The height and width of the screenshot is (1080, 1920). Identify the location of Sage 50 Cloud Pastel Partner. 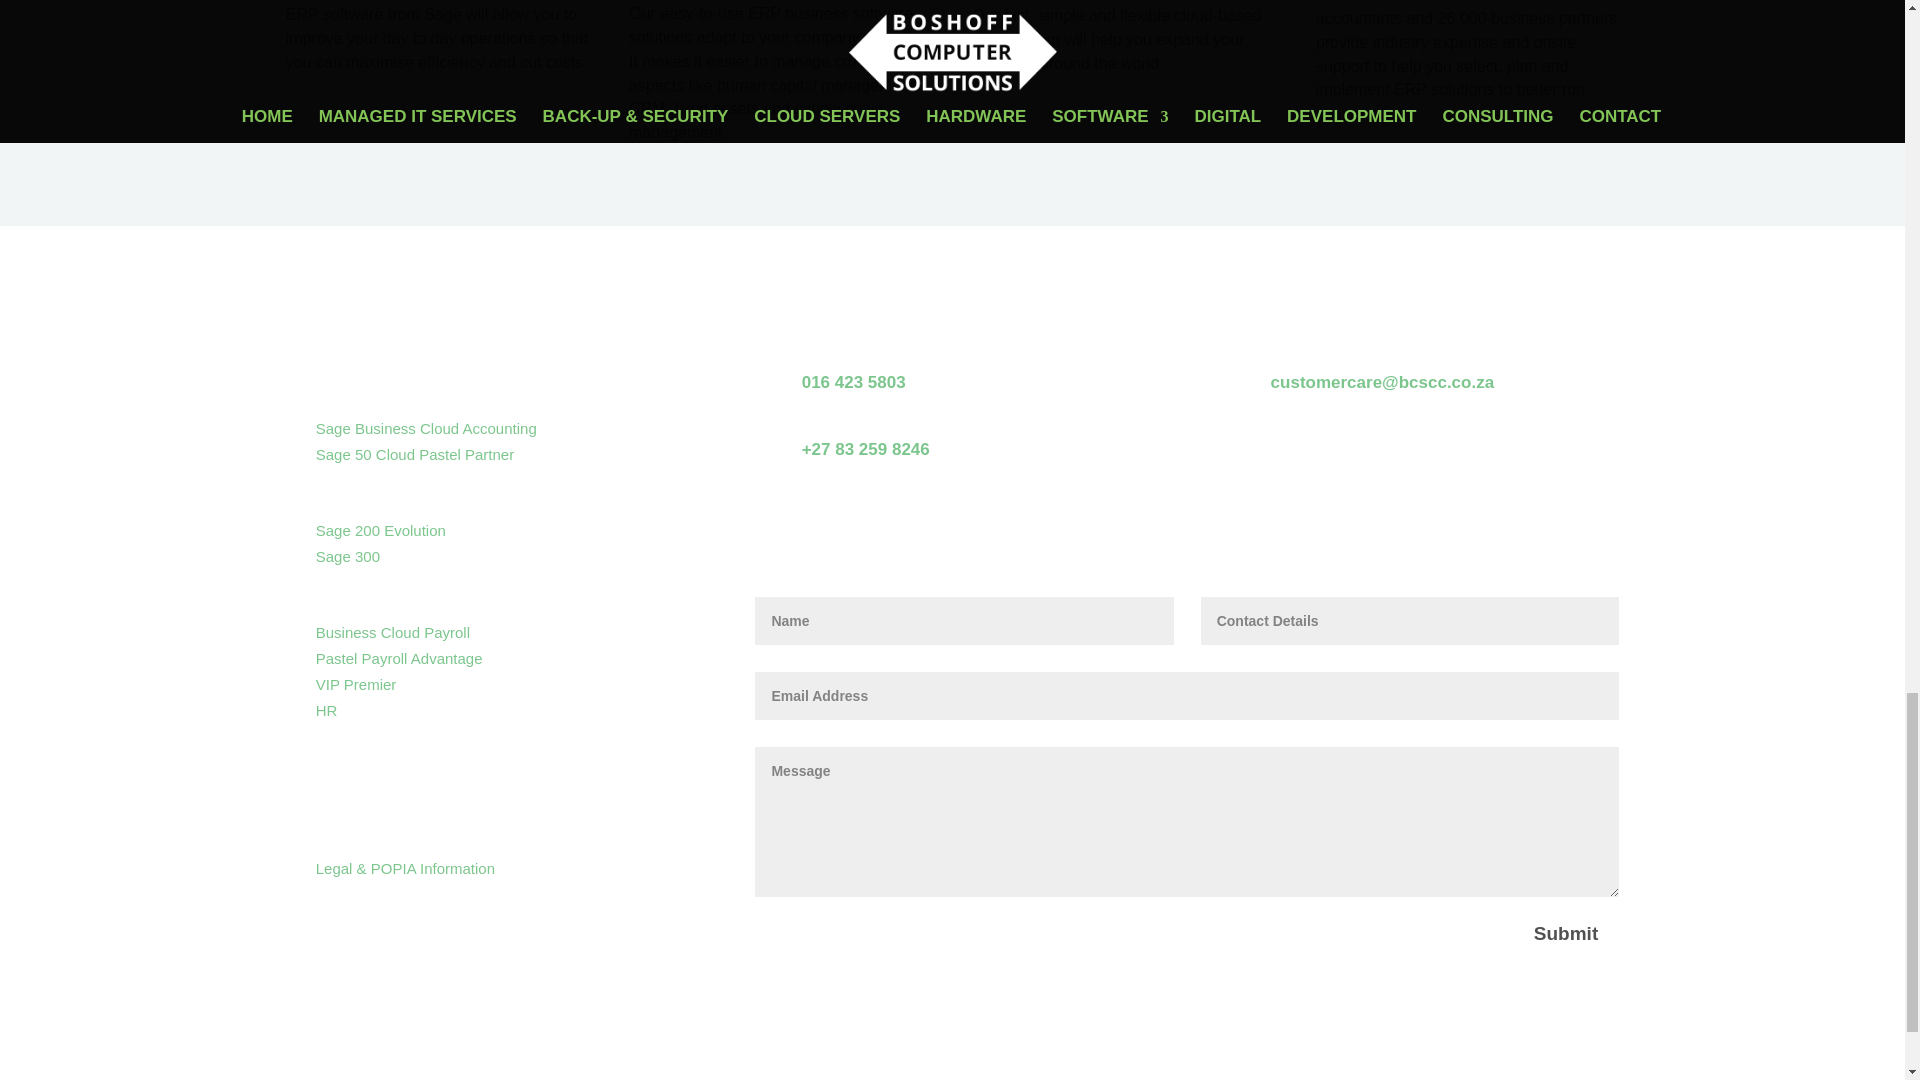
(415, 454).